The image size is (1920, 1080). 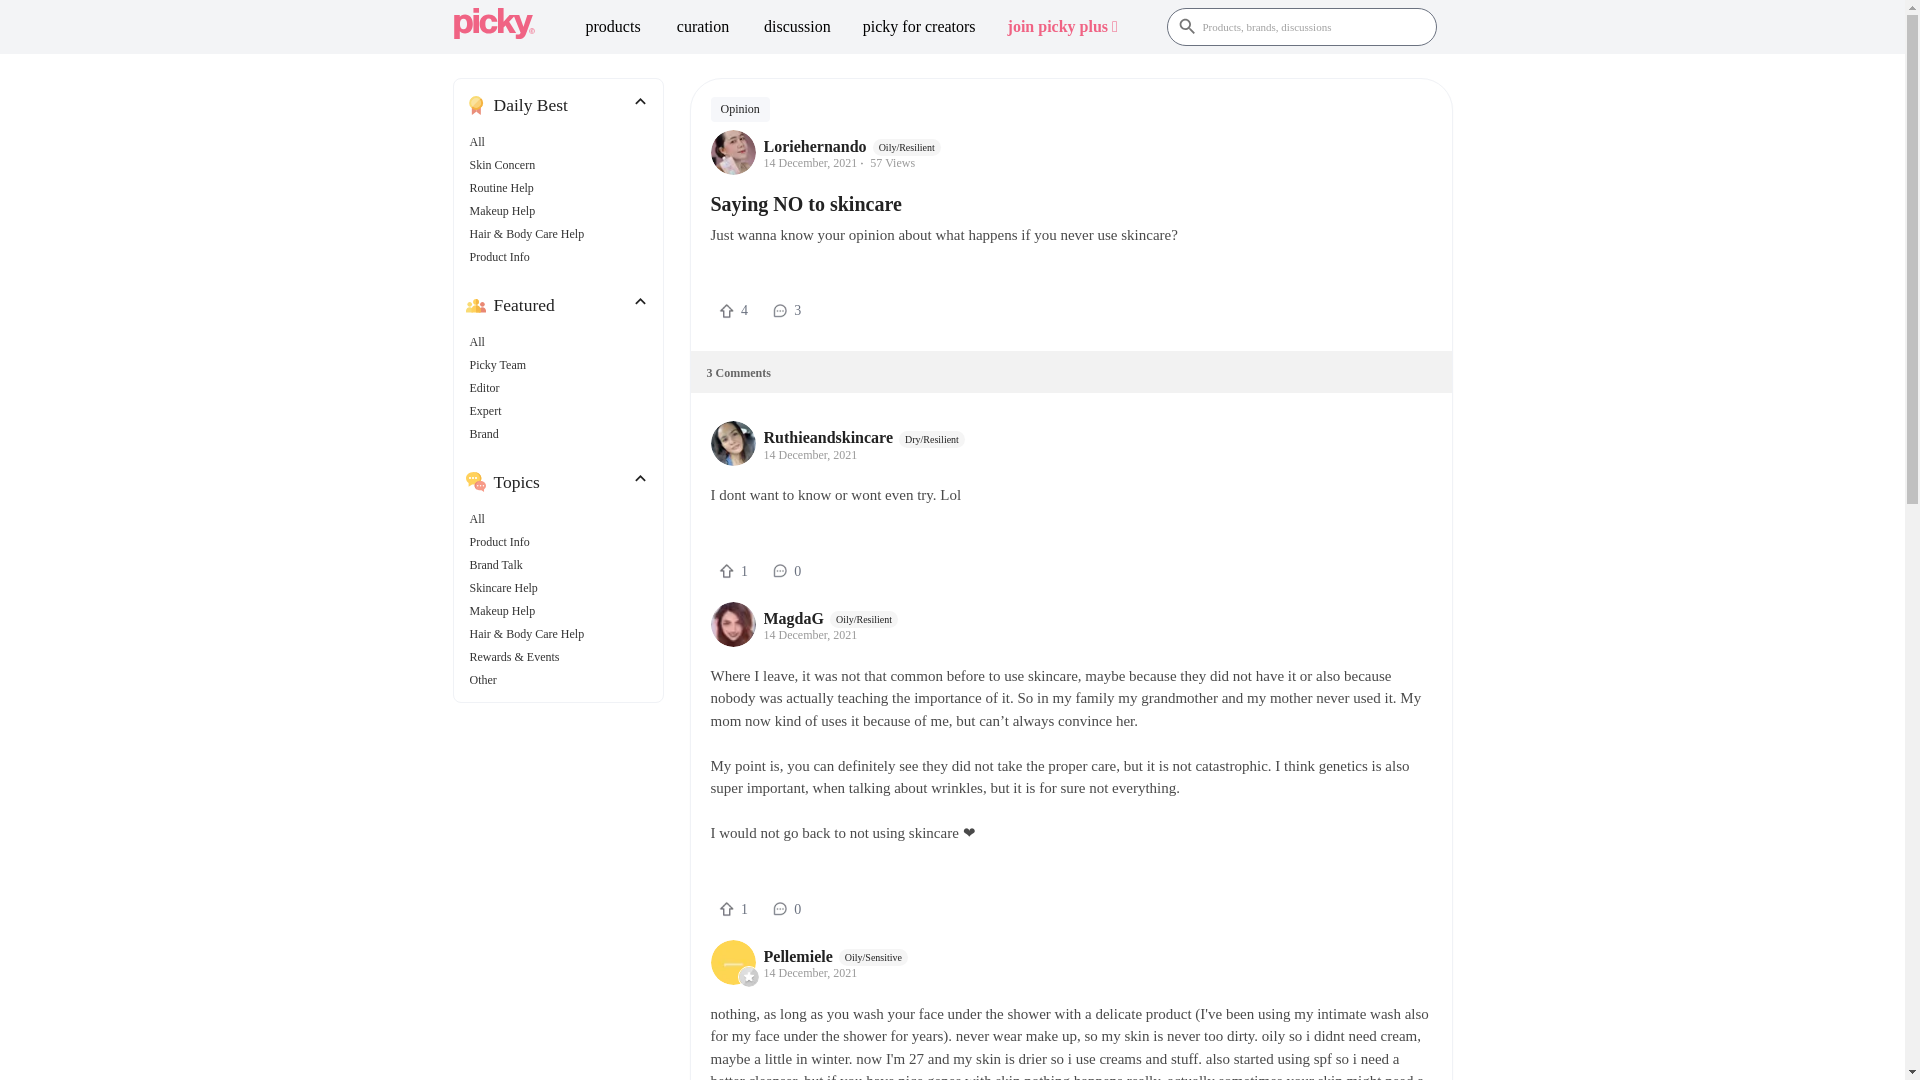 What do you see at coordinates (494, 434) in the screenshot?
I see `Brand` at bounding box center [494, 434].